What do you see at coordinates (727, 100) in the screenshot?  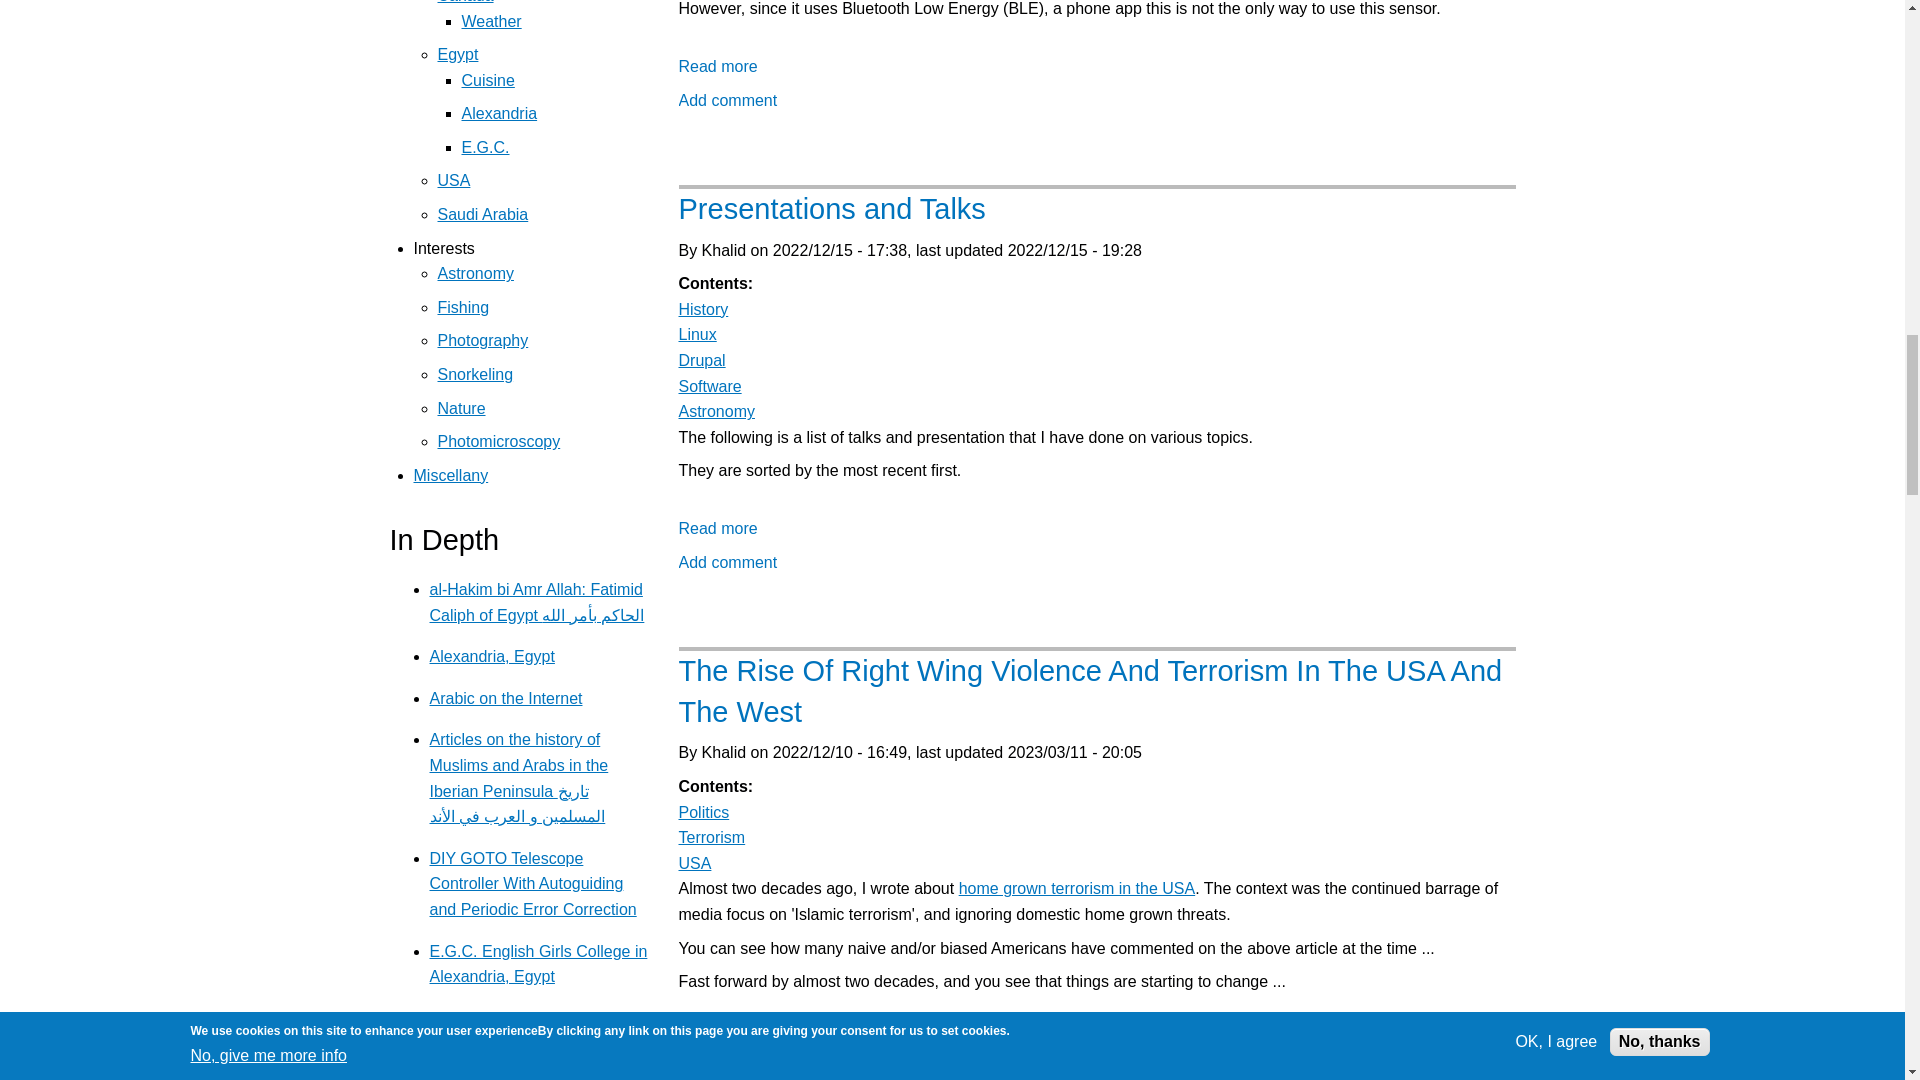 I see `Add comment` at bounding box center [727, 100].